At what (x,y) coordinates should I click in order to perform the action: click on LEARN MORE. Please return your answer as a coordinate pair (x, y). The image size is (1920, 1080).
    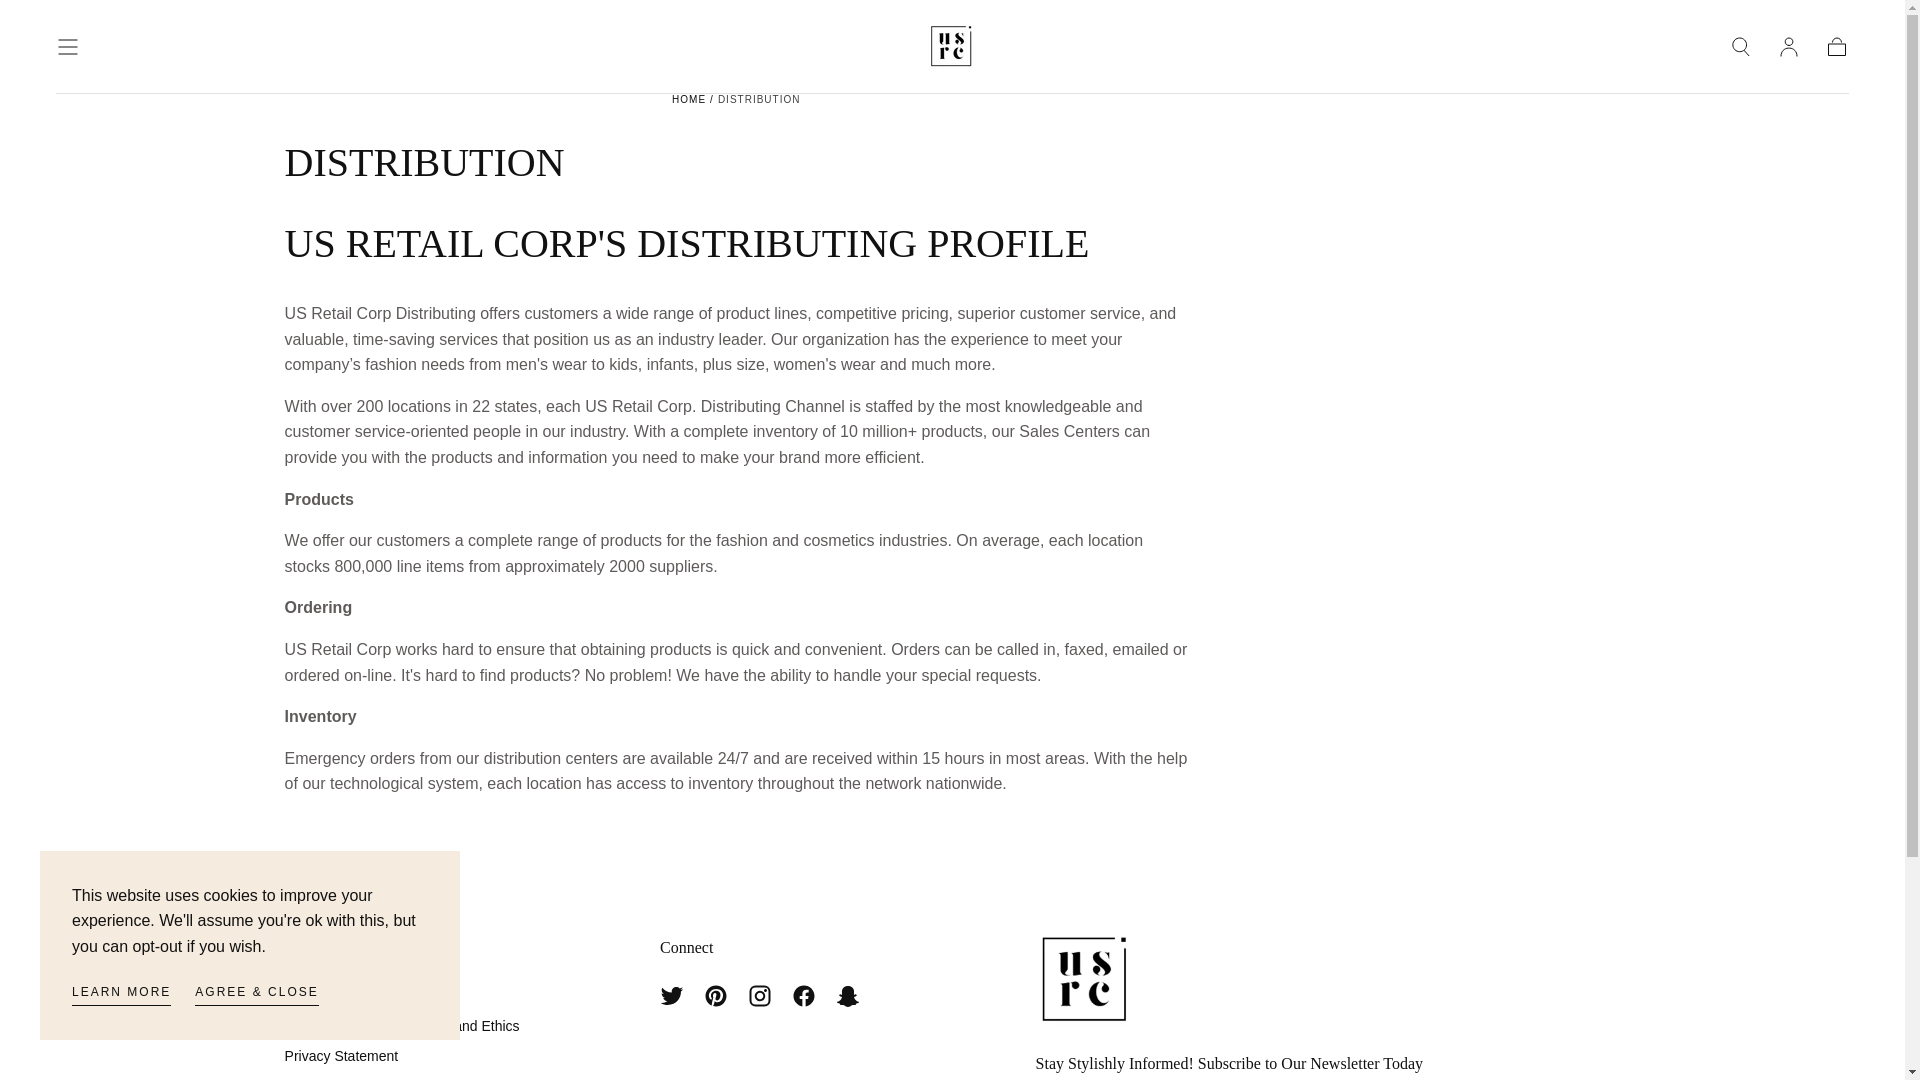
    Looking at the image, I should click on (121, 994).